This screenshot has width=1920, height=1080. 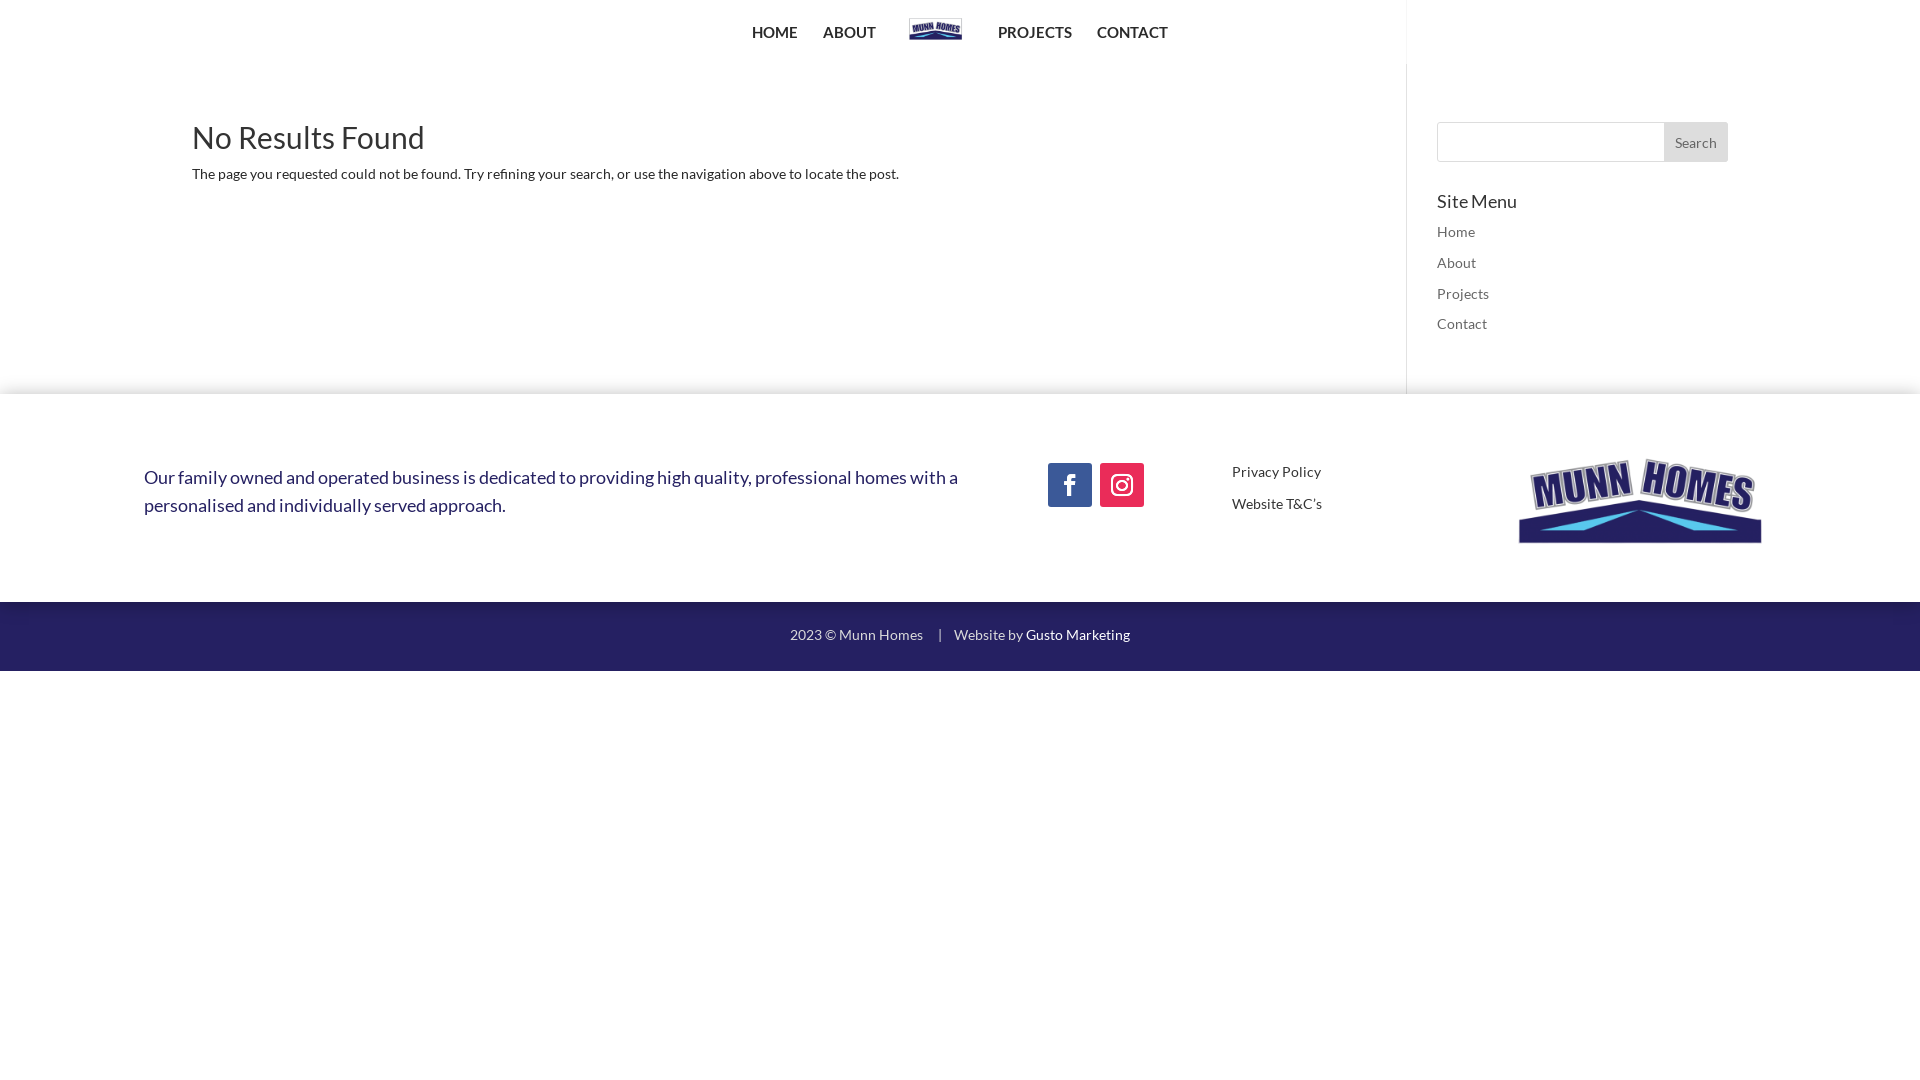 I want to click on Contact, so click(x=1462, y=324).